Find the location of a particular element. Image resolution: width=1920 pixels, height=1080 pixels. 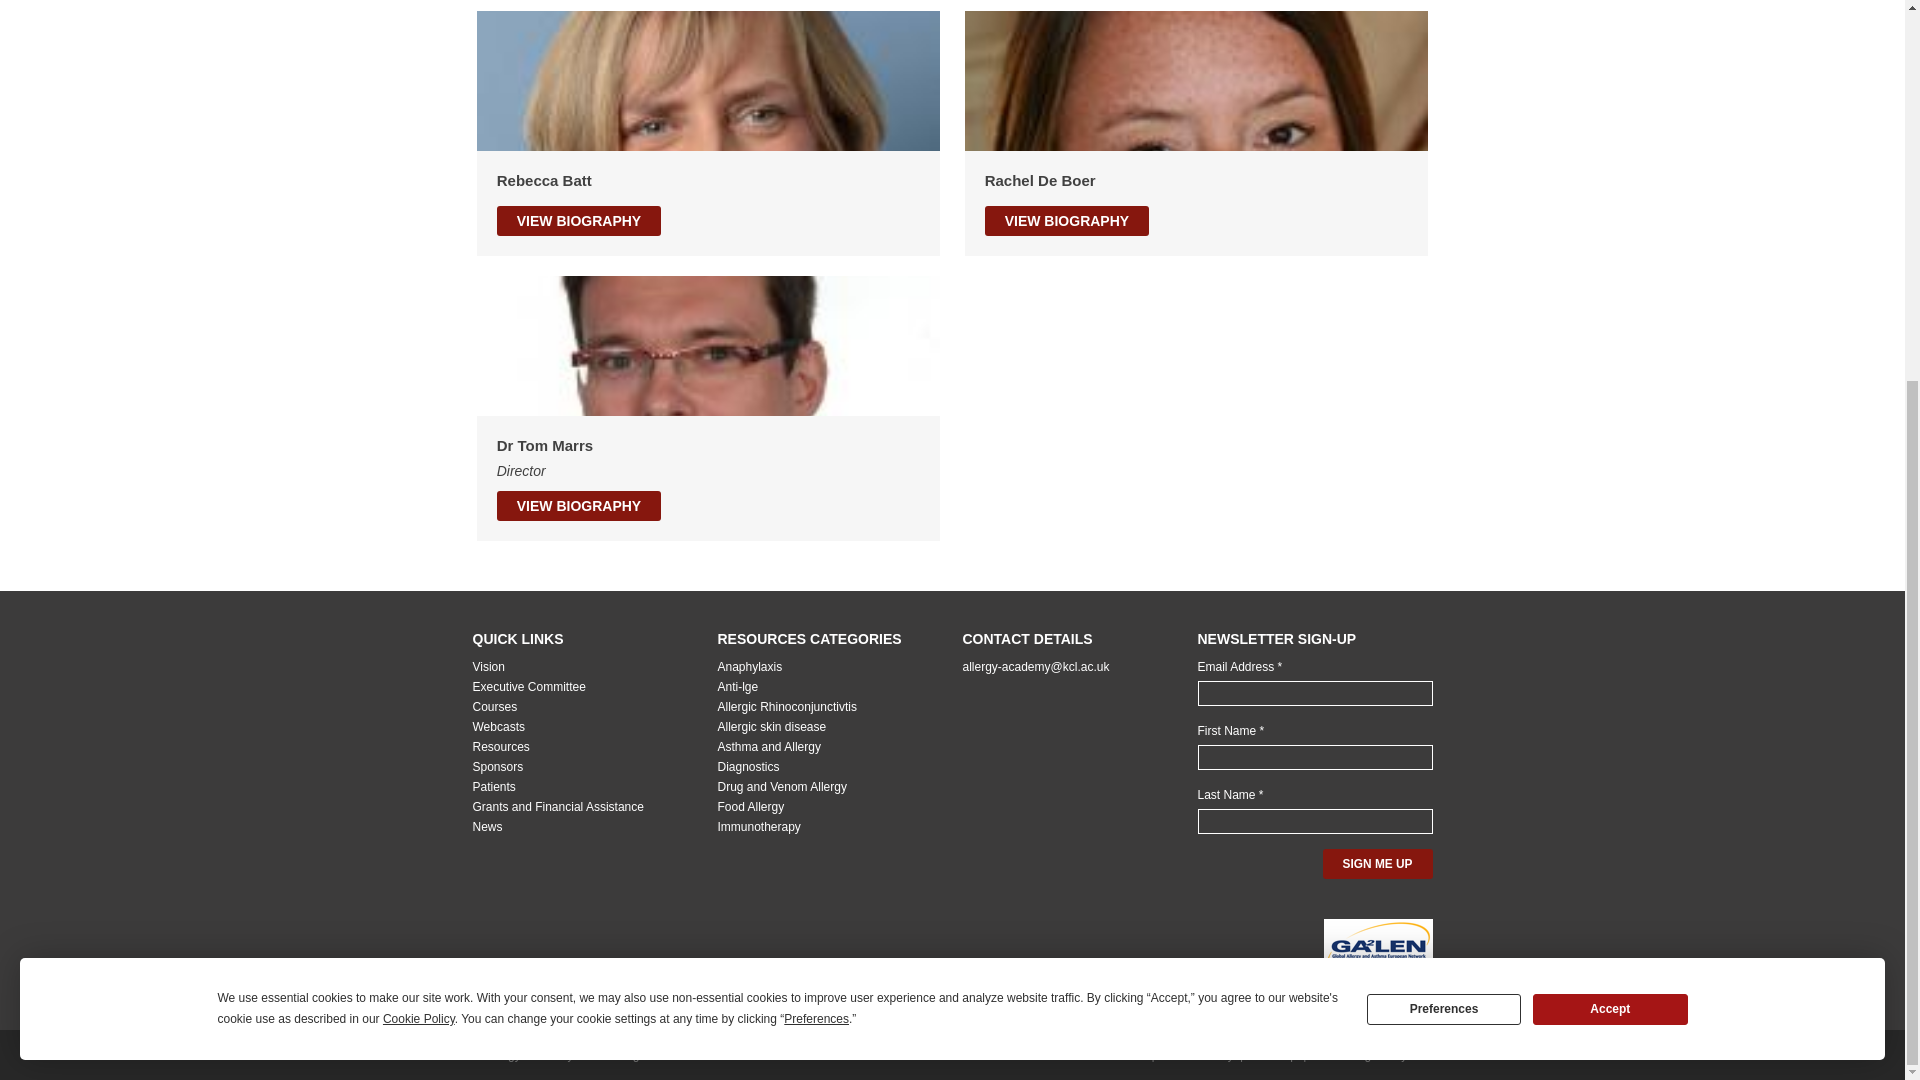

VIEW BIOGRAPHY is located at coordinates (578, 506).